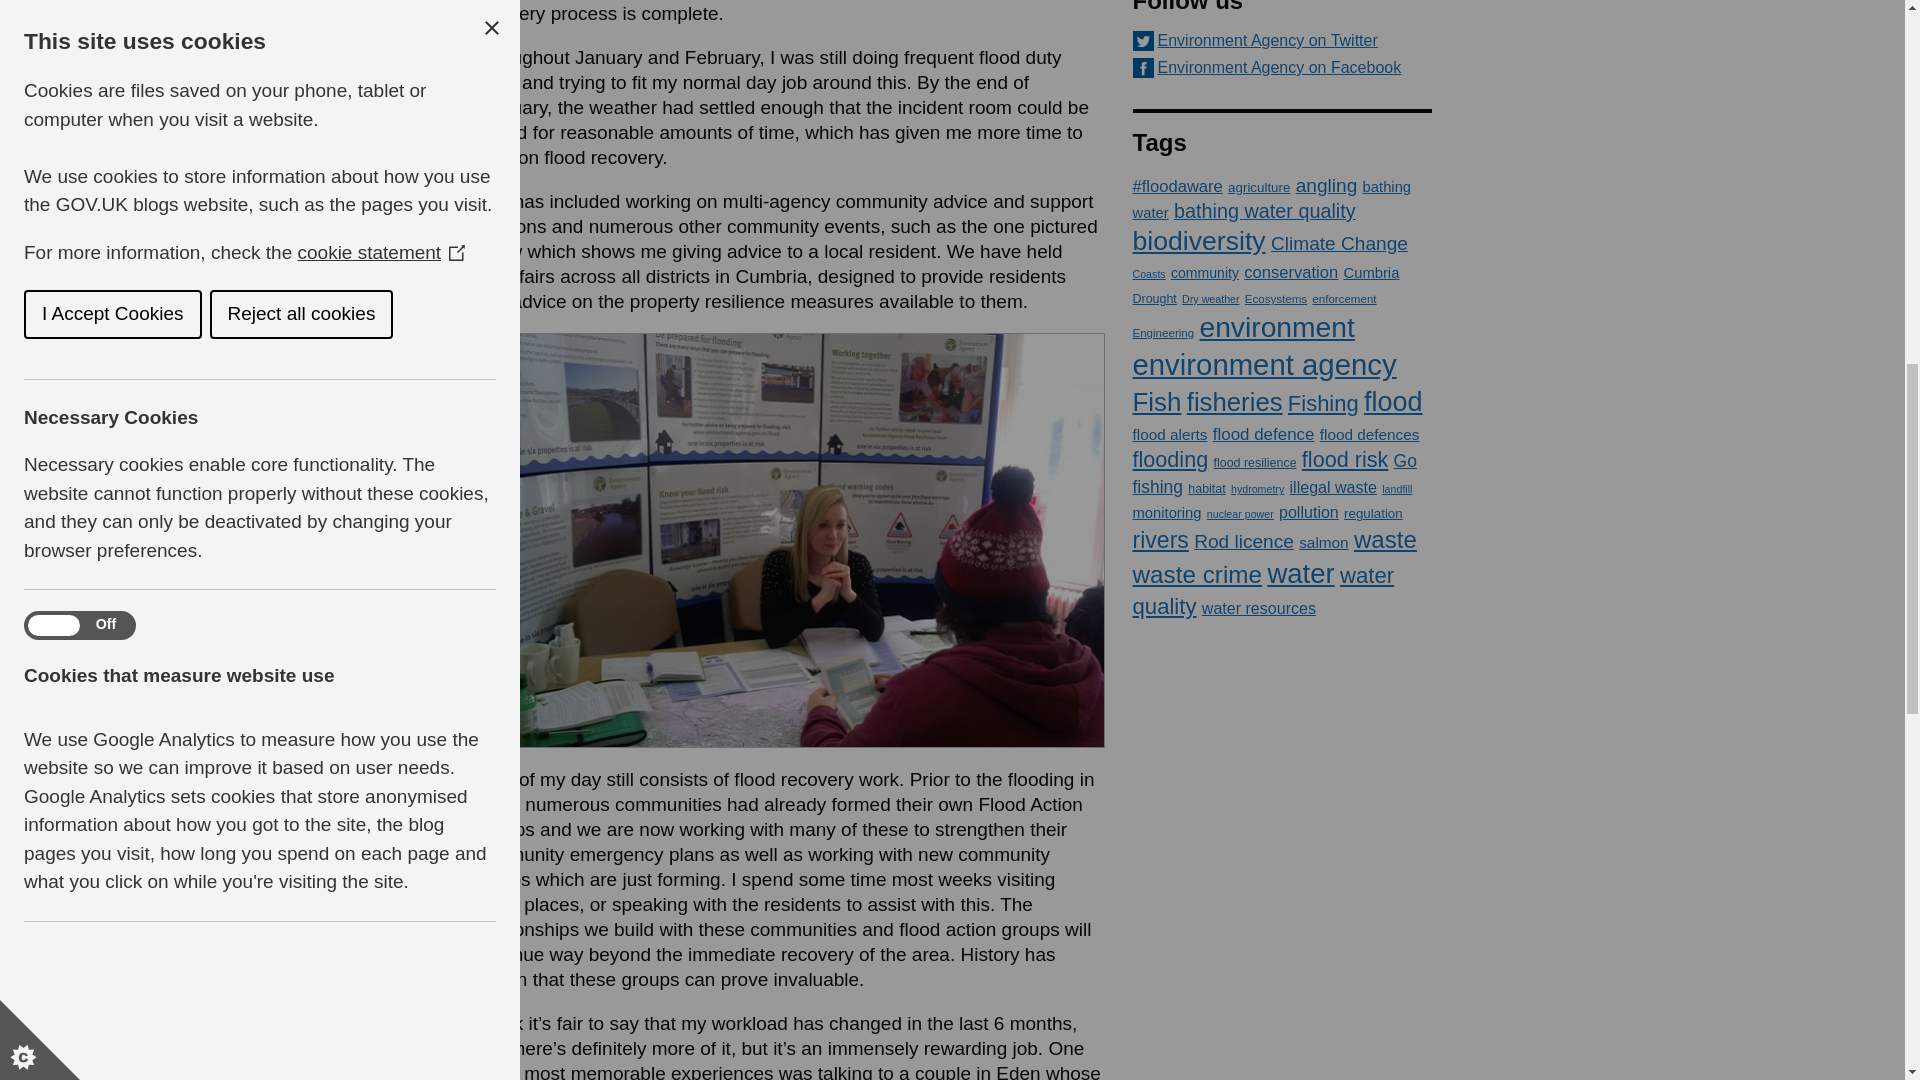 Image resolution: width=1920 pixels, height=1080 pixels. What do you see at coordinates (1282, 68) in the screenshot?
I see `Environment Agency on Facebook` at bounding box center [1282, 68].